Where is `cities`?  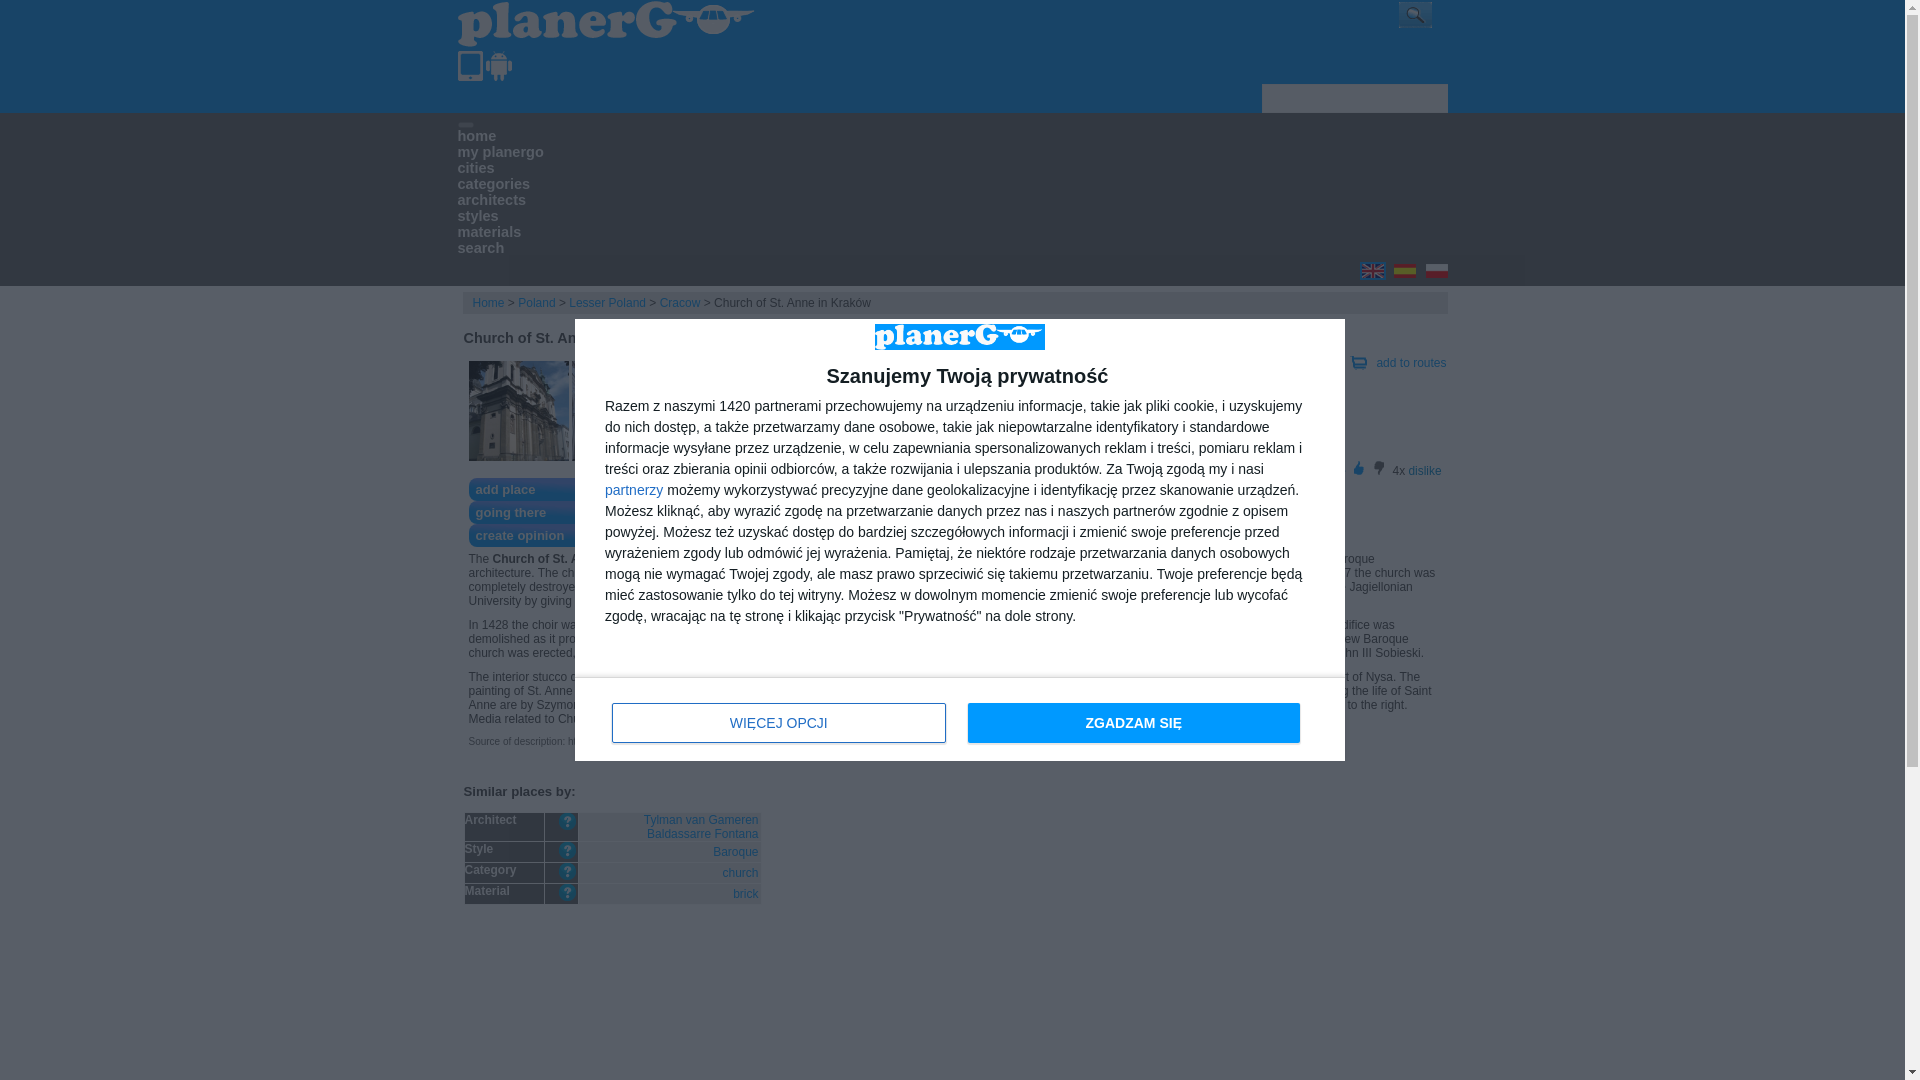
cities is located at coordinates (476, 168).